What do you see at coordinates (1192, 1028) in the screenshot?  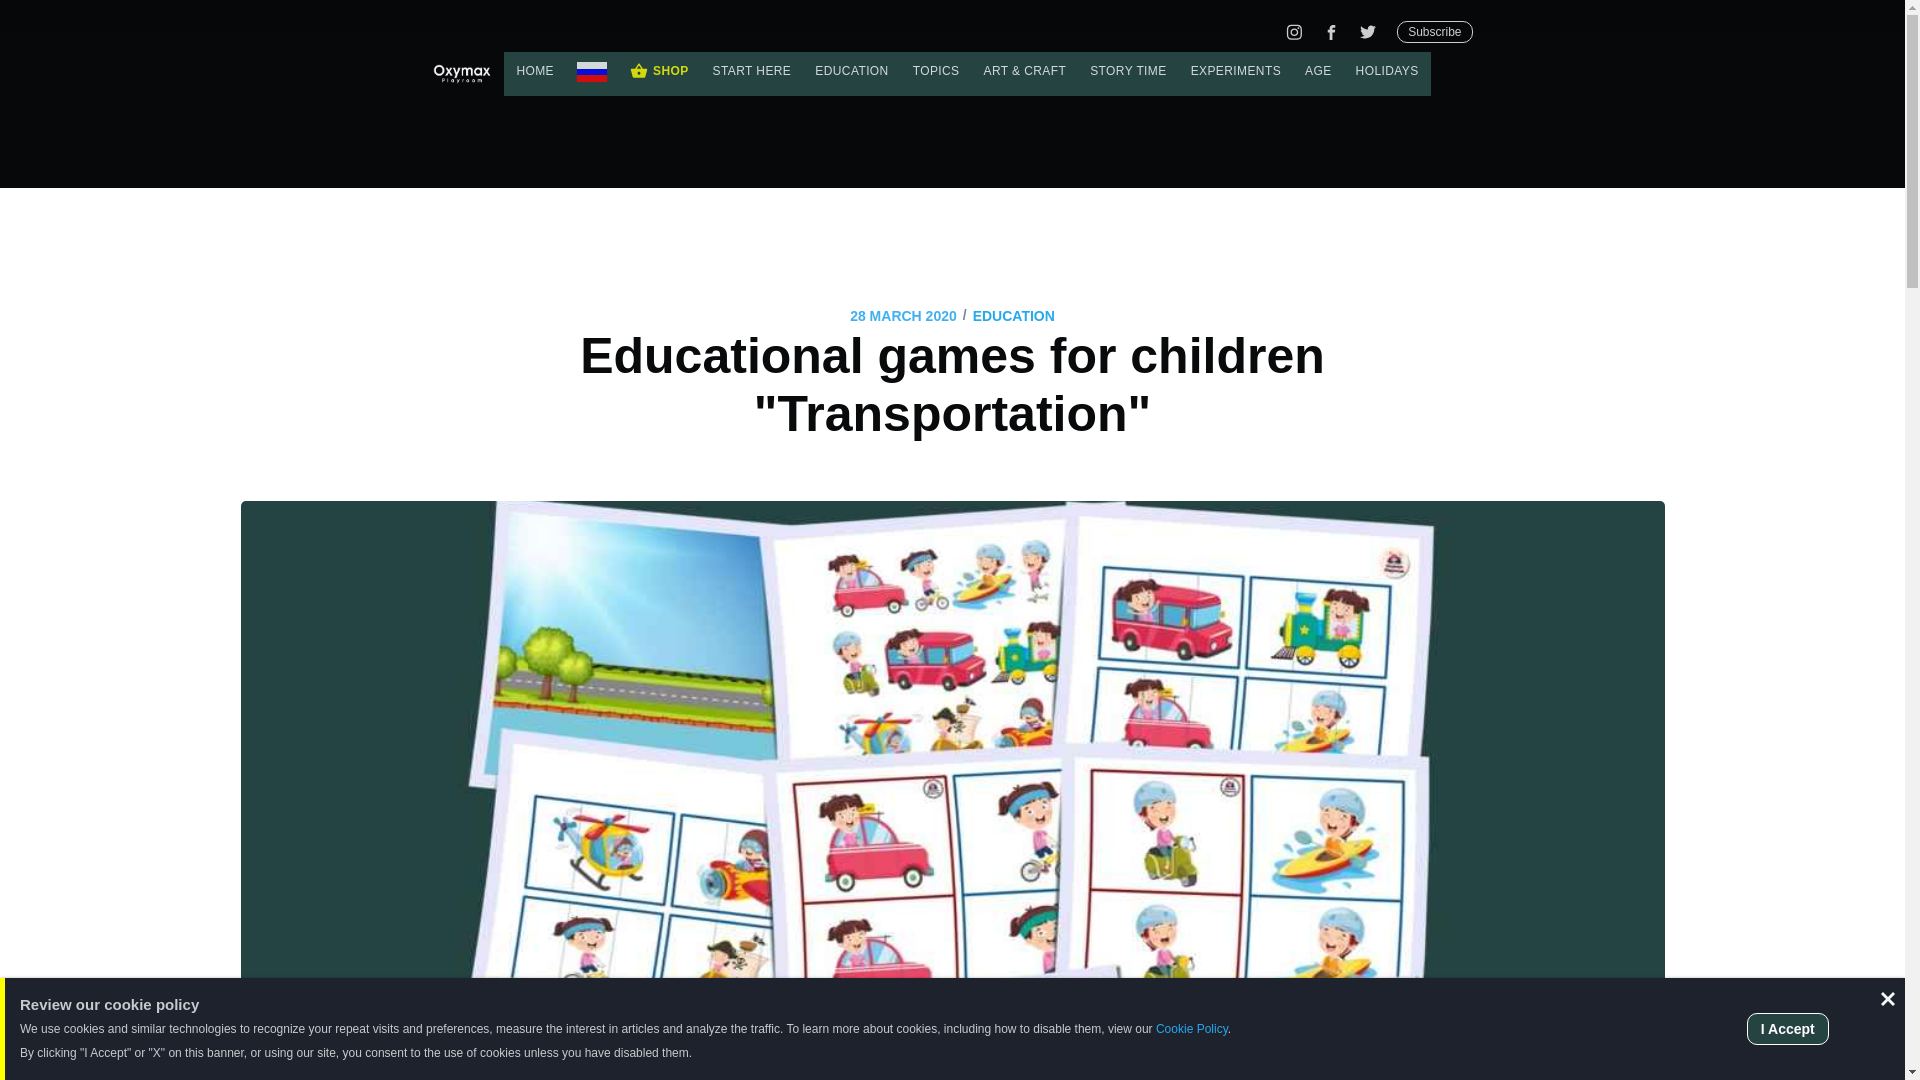 I see `Cookie Policy` at bounding box center [1192, 1028].